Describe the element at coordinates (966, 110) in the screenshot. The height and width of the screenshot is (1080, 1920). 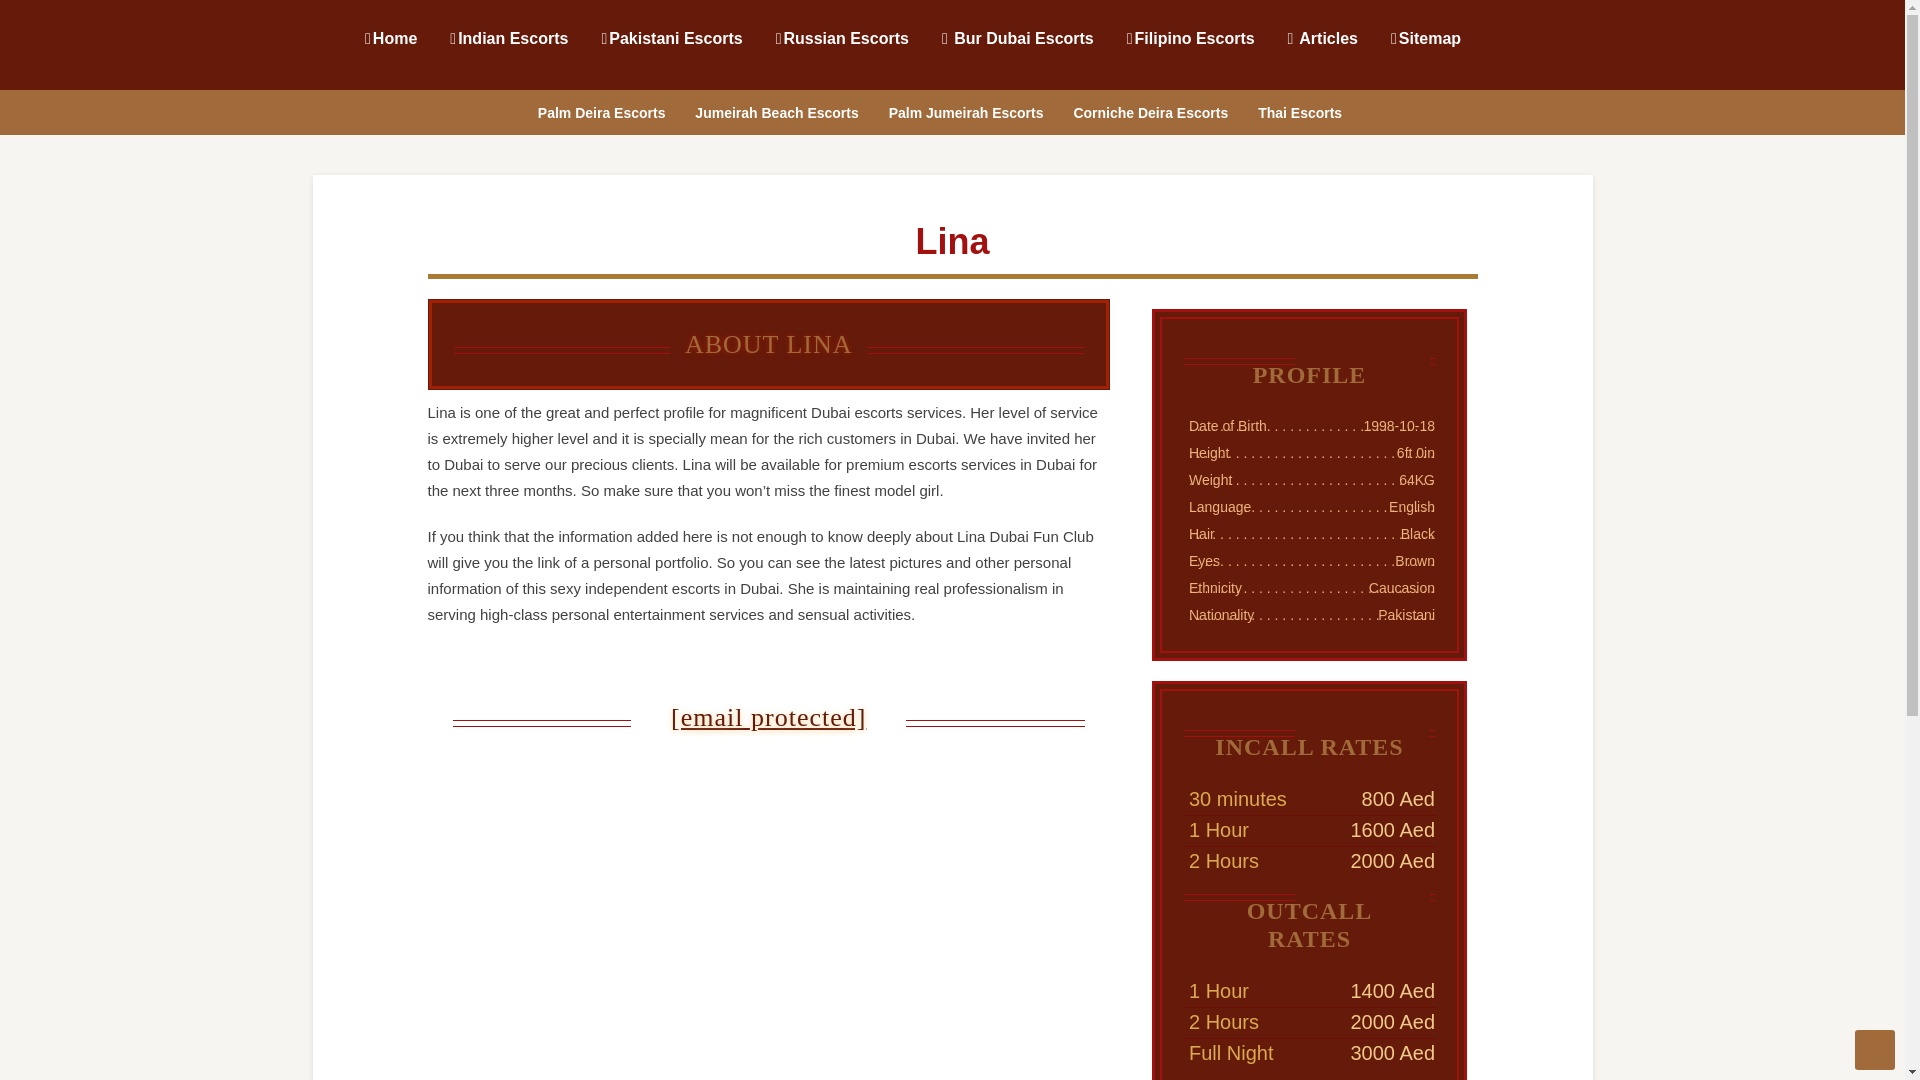
I see `Palm Jumeirah Escorts` at that location.